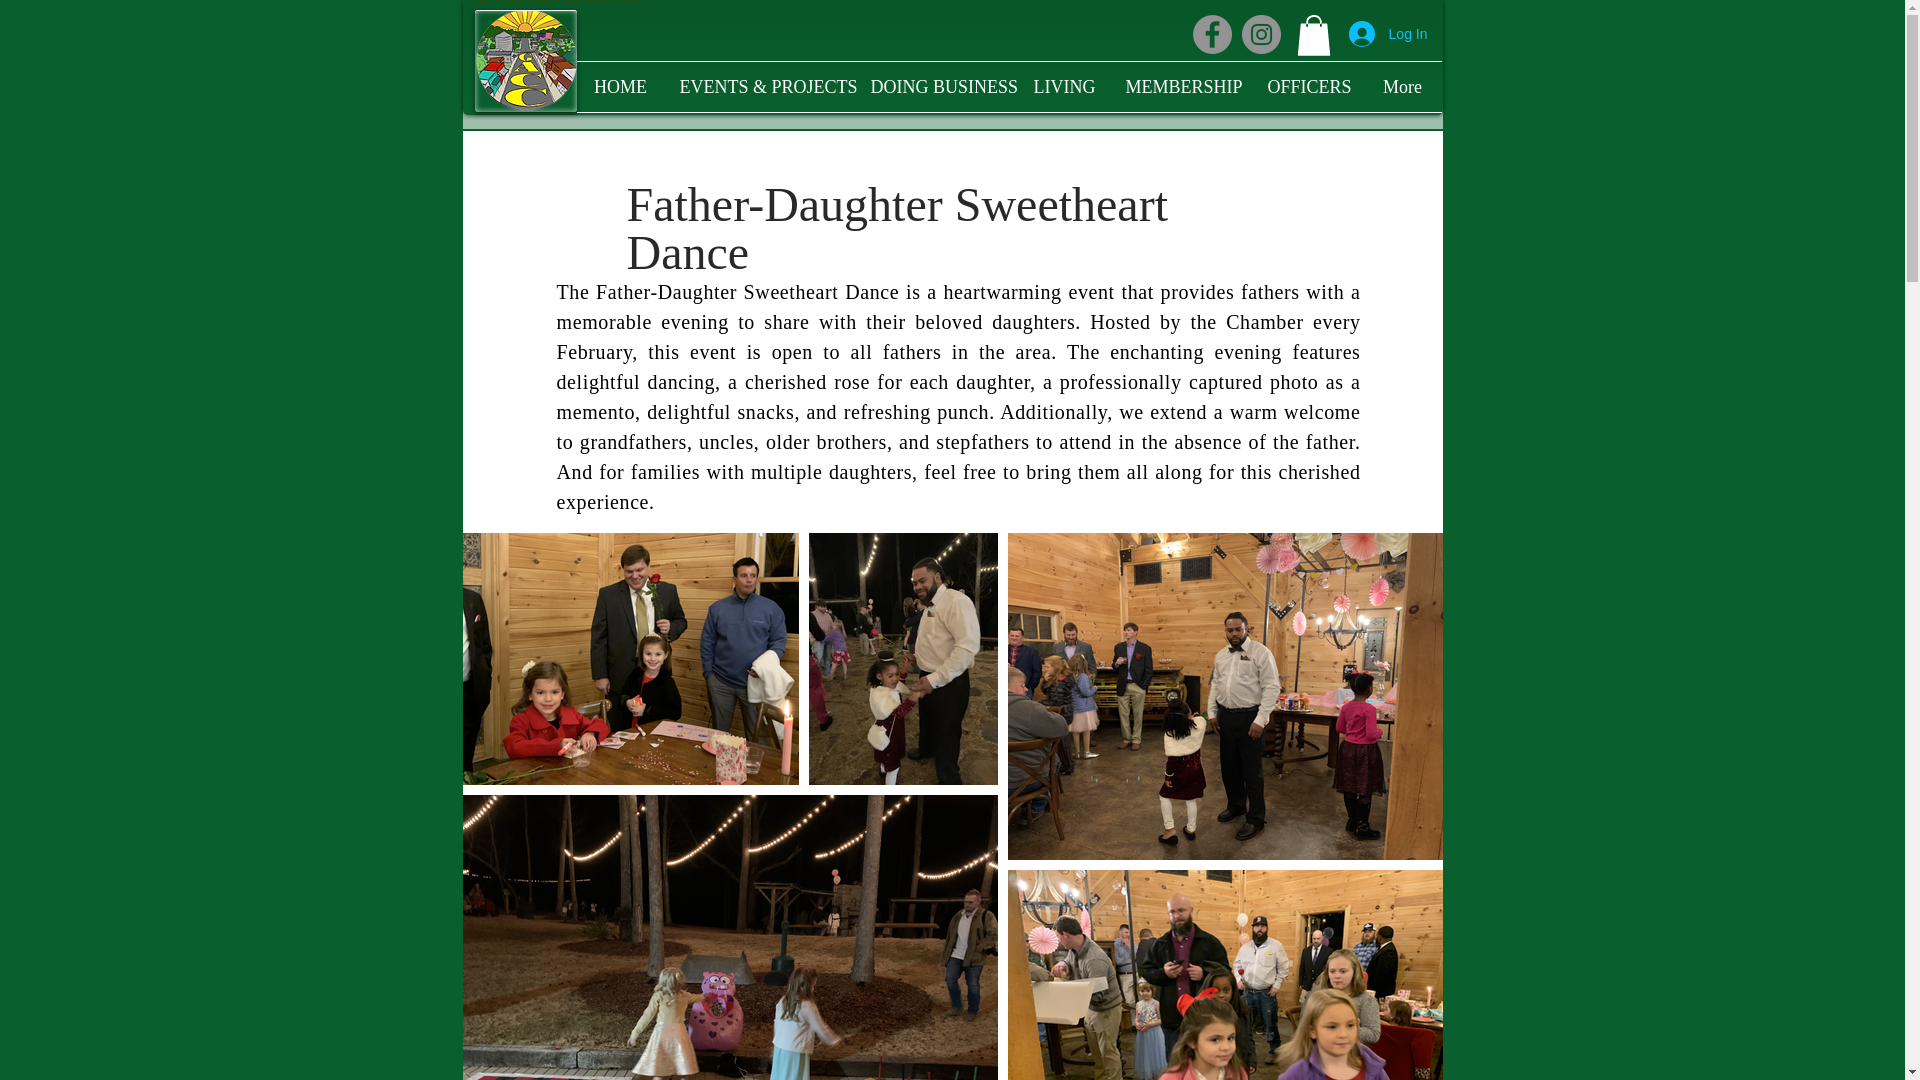 The height and width of the screenshot is (1080, 1920). What do you see at coordinates (938, 86) in the screenshot?
I see `DOING BUSINESS` at bounding box center [938, 86].